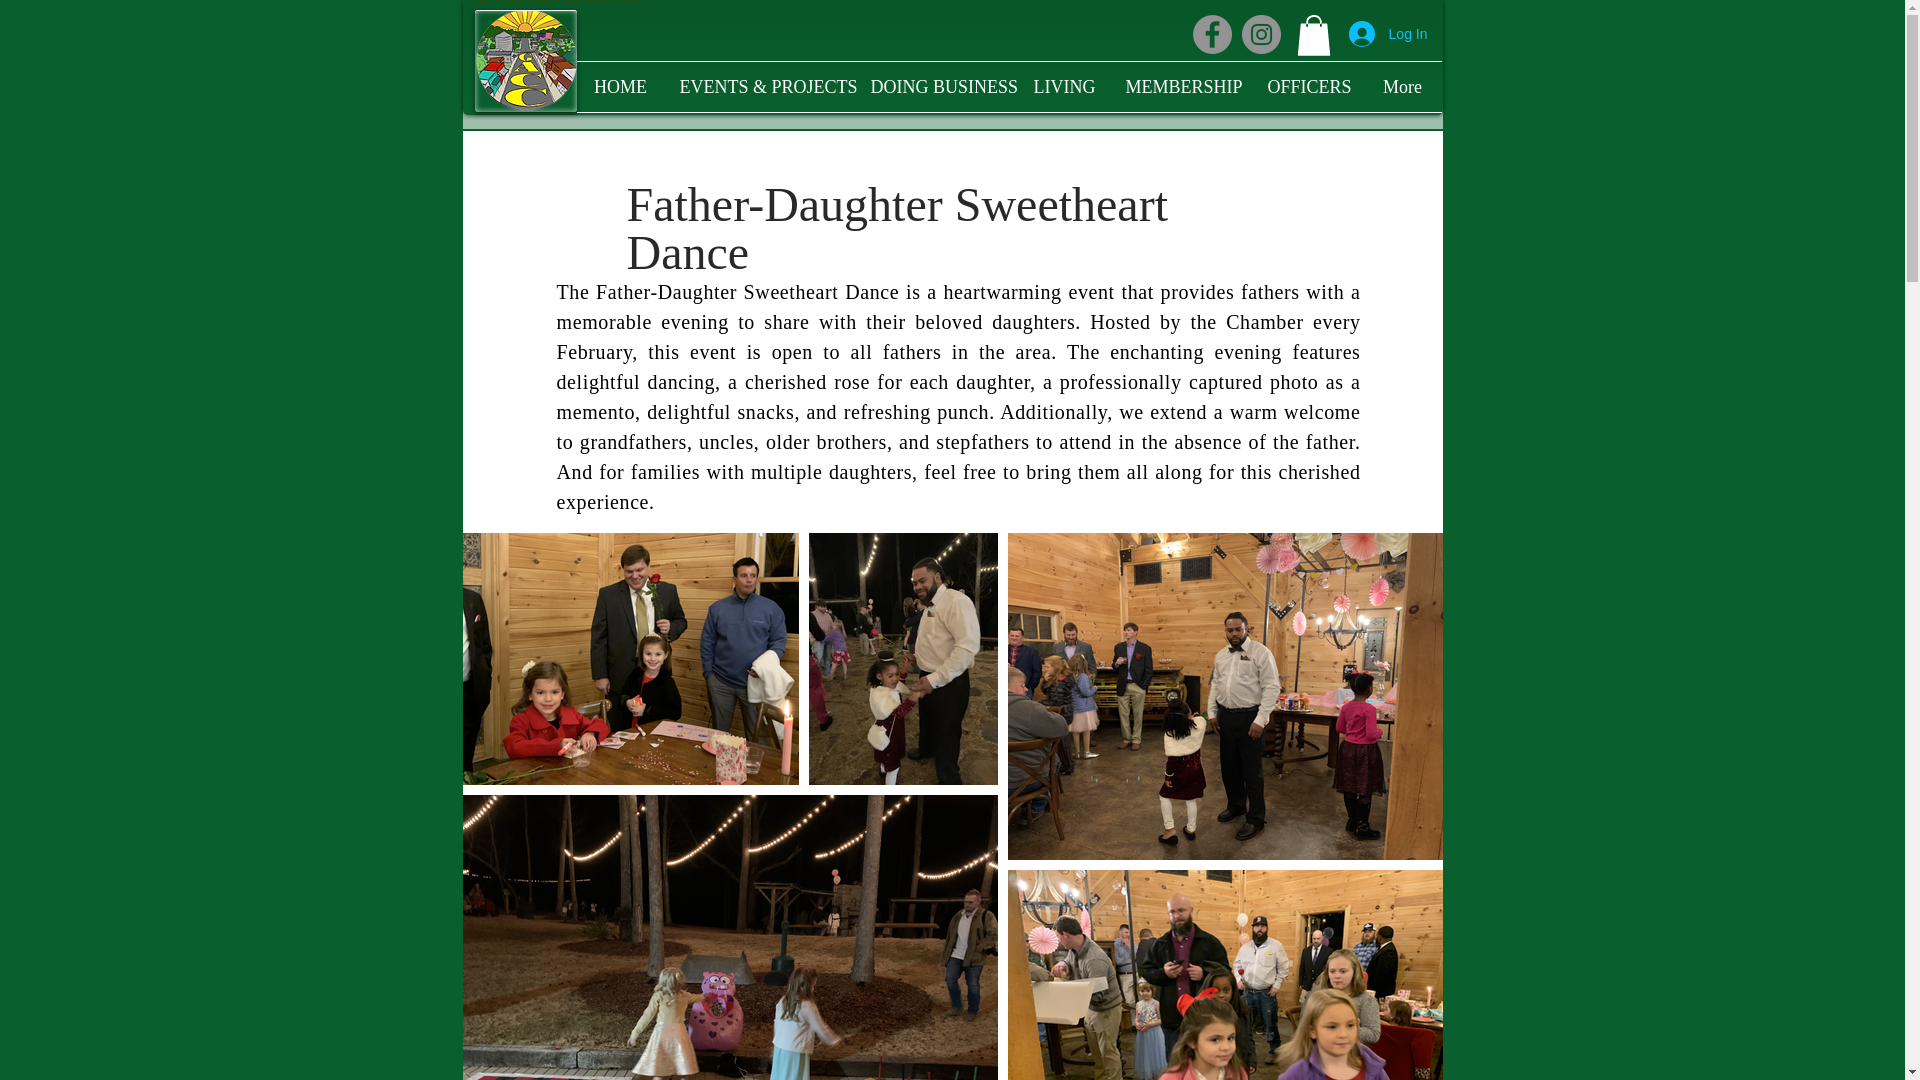 The height and width of the screenshot is (1080, 1920). What do you see at coordinates (938, 86) in the screenshot?
I see `DOING BUSINESS` at bounding box center [938, 86].